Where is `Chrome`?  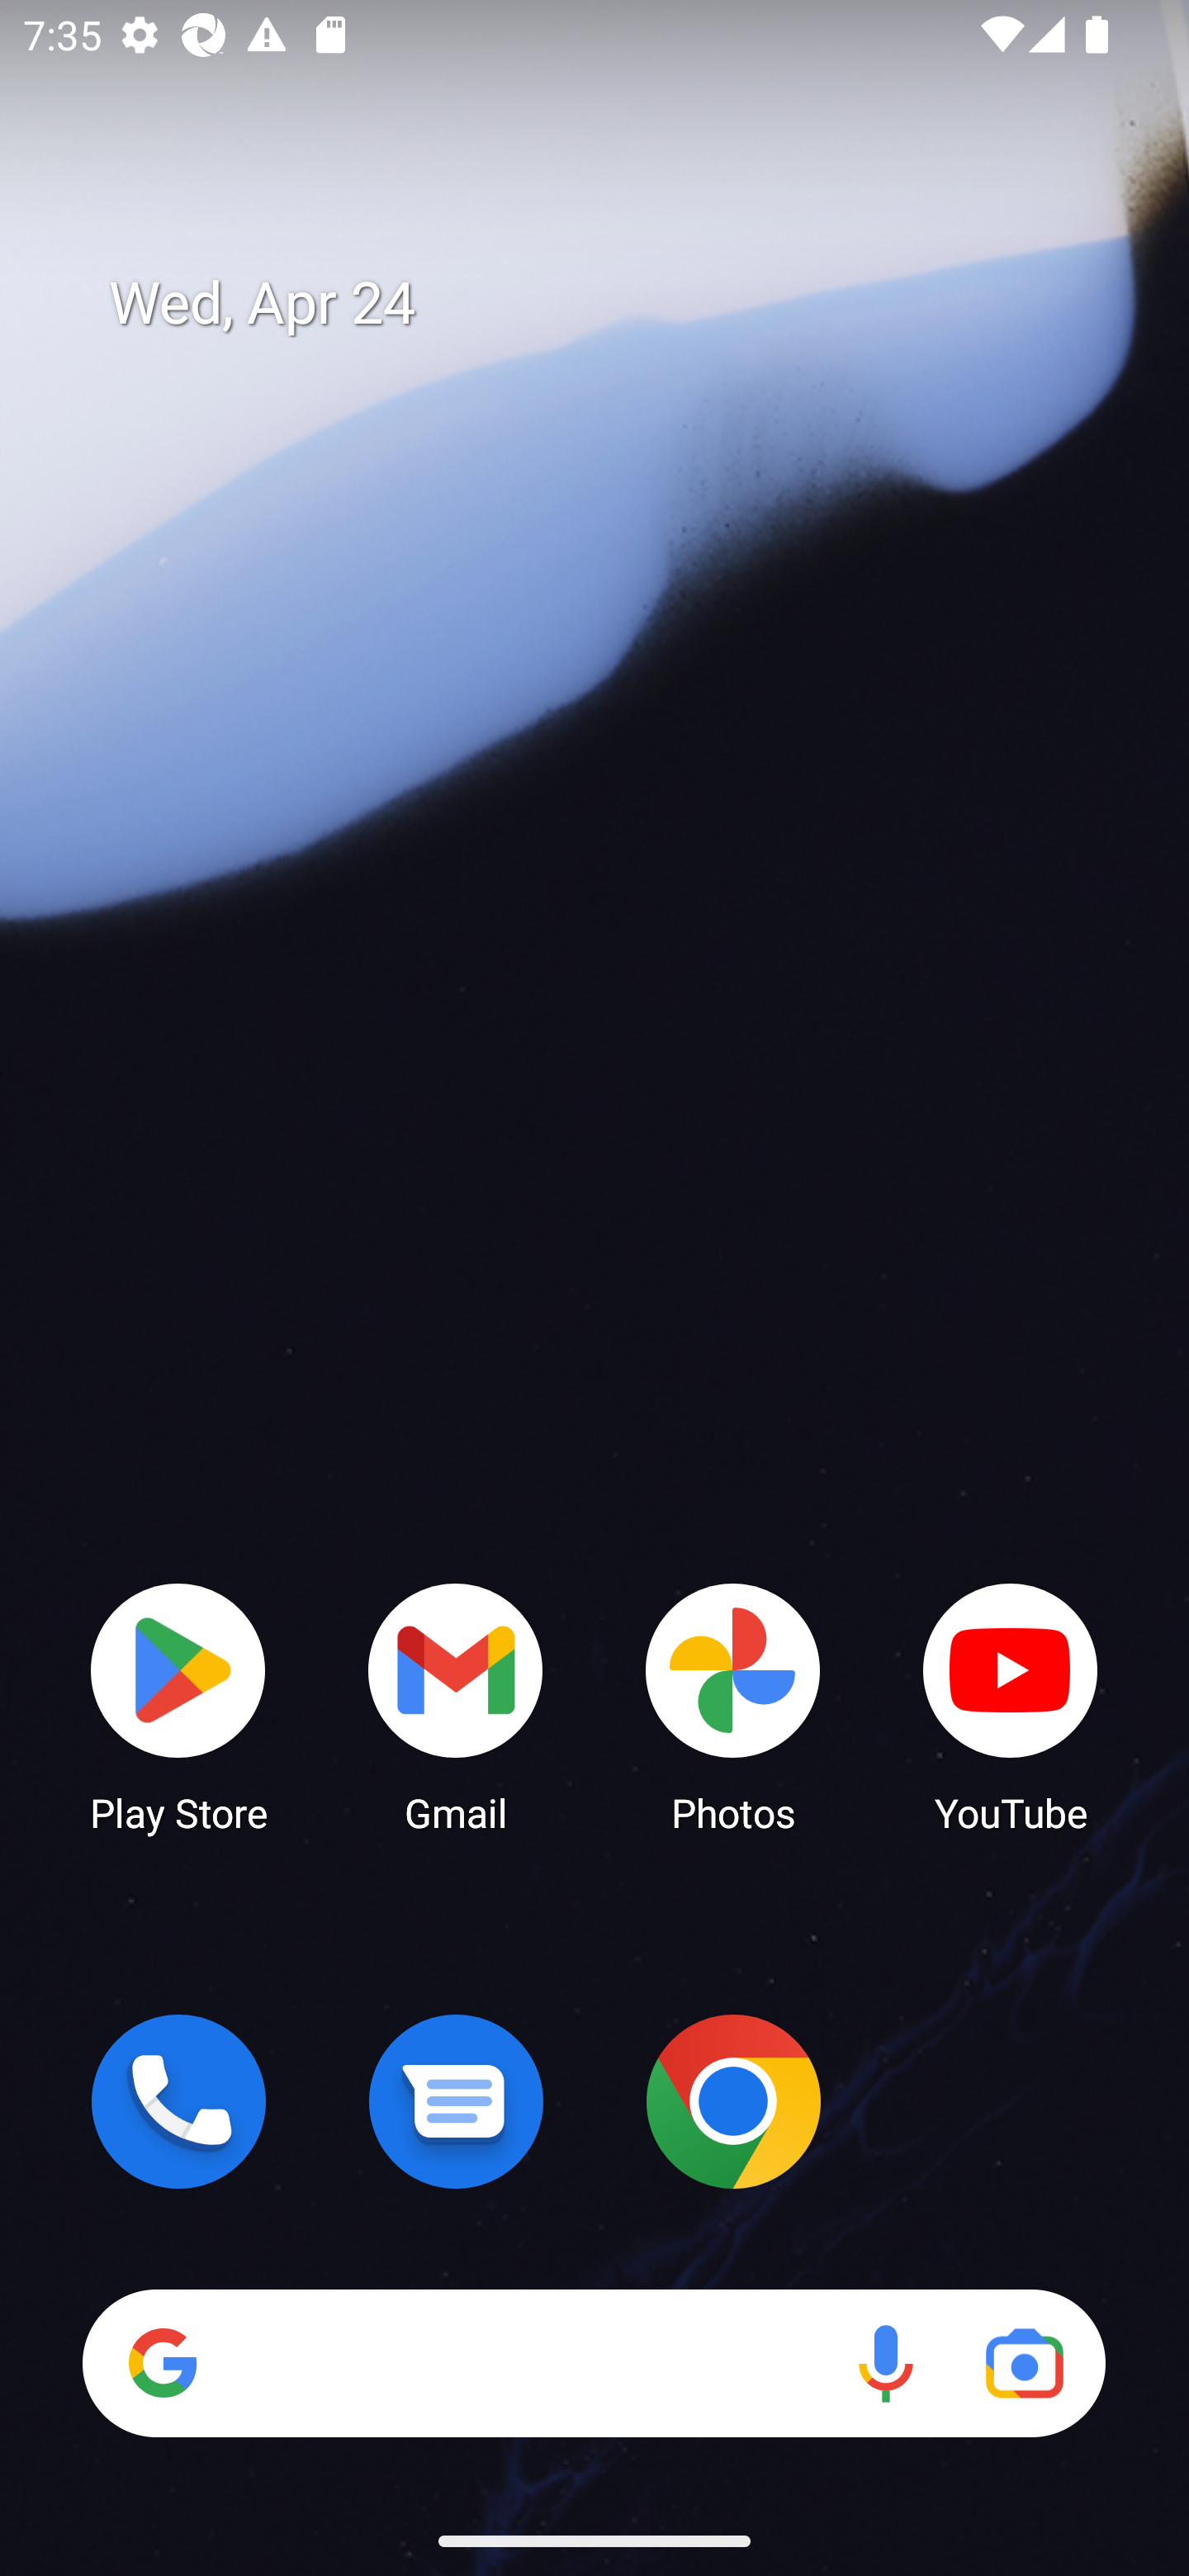 Chrome is located at coordinates (733, 2101).